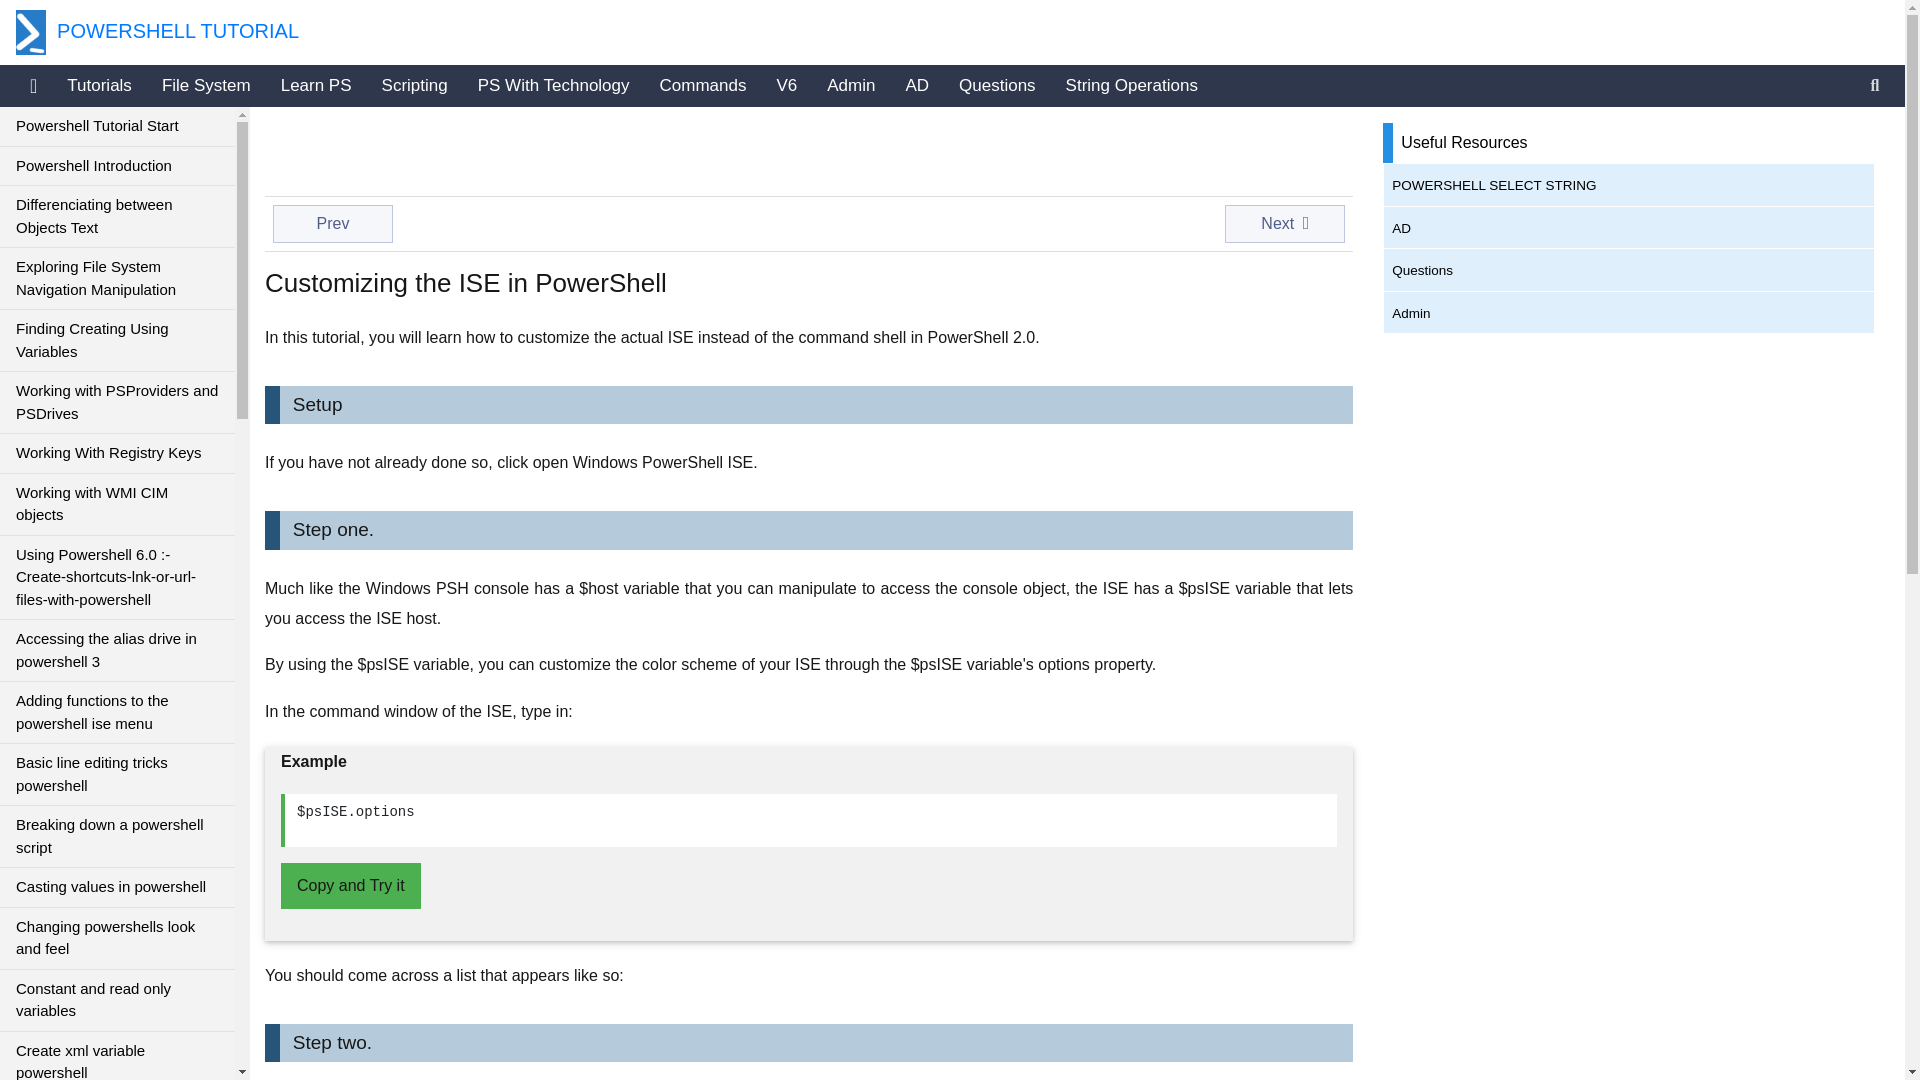 This screenshot has height=1080, width=1920. Describe the element at coordinates (424, 148) in the screenshot. I see `Advertisement` at that location.